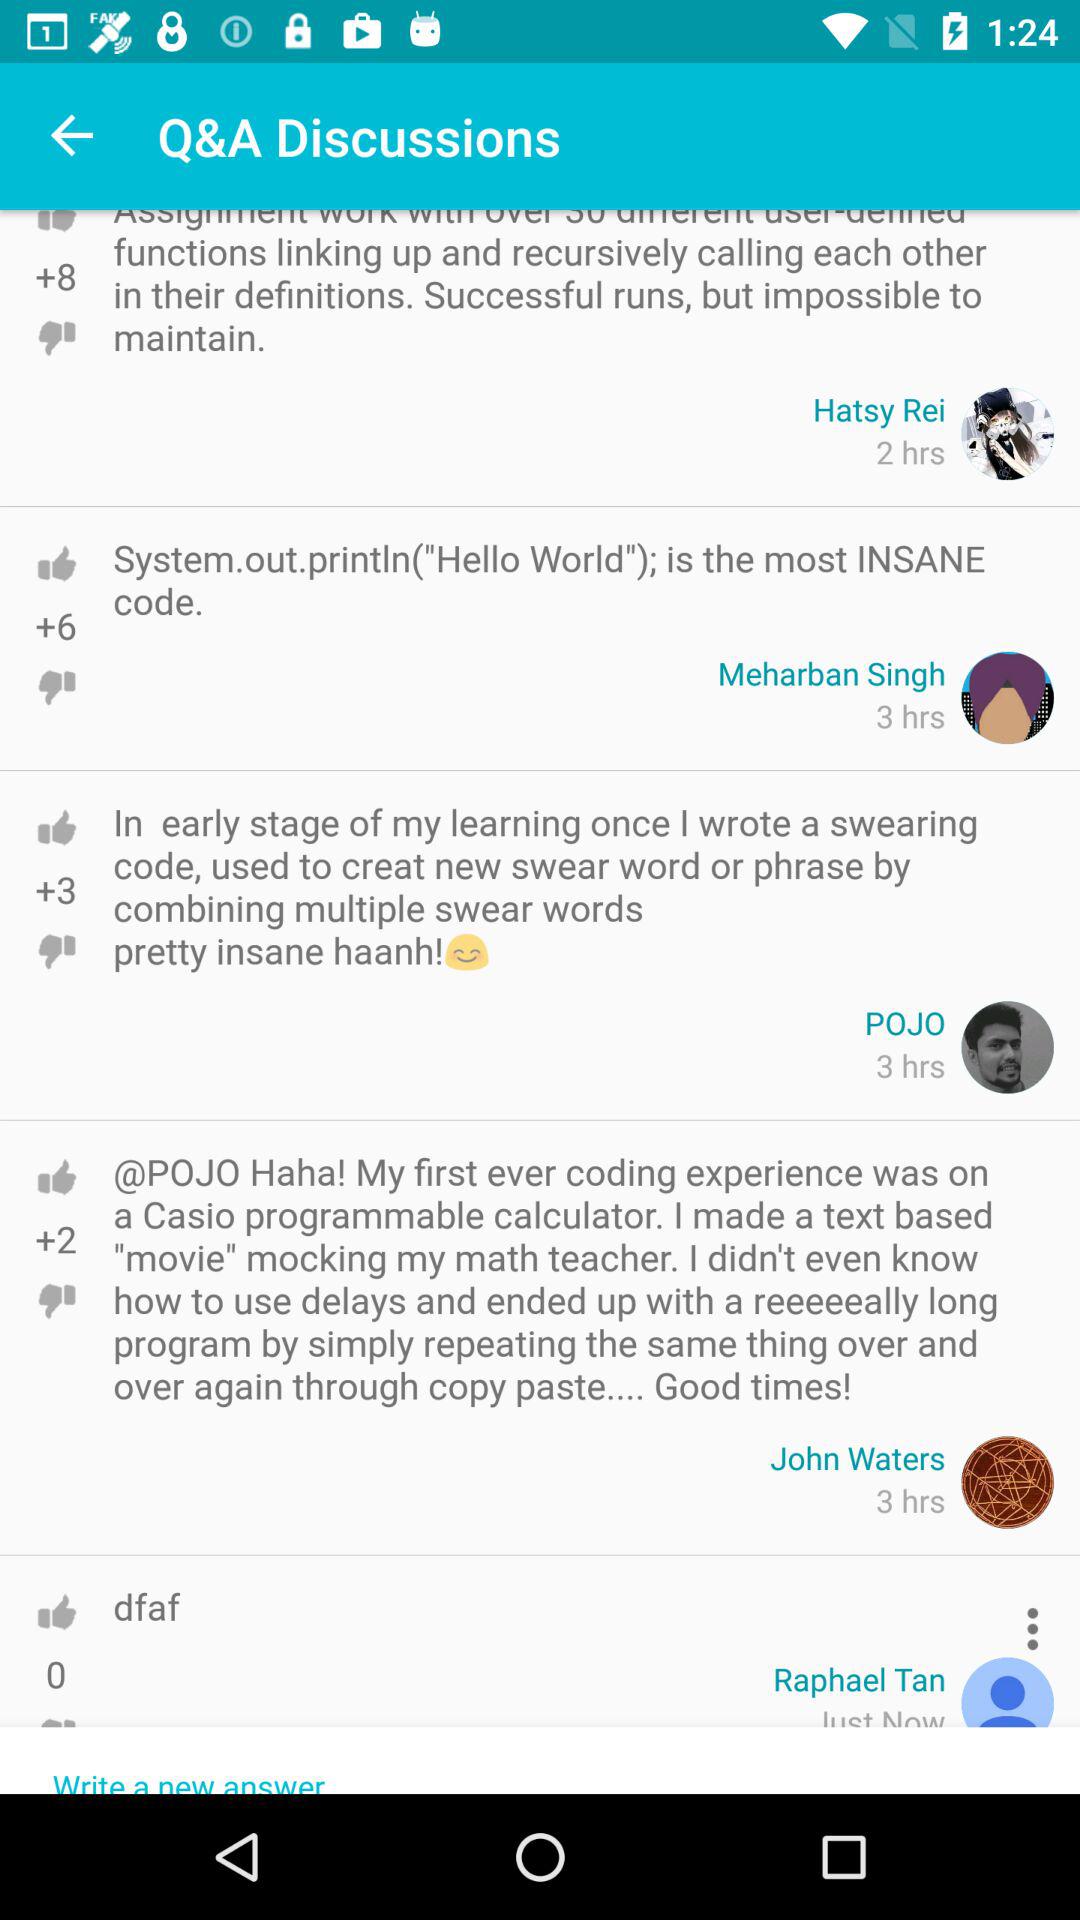 This screenshot has height=1920, width=1080. Describe the element at coordinates (56, 1176) in the screenshot. I see `thumbs up the post` at that location.